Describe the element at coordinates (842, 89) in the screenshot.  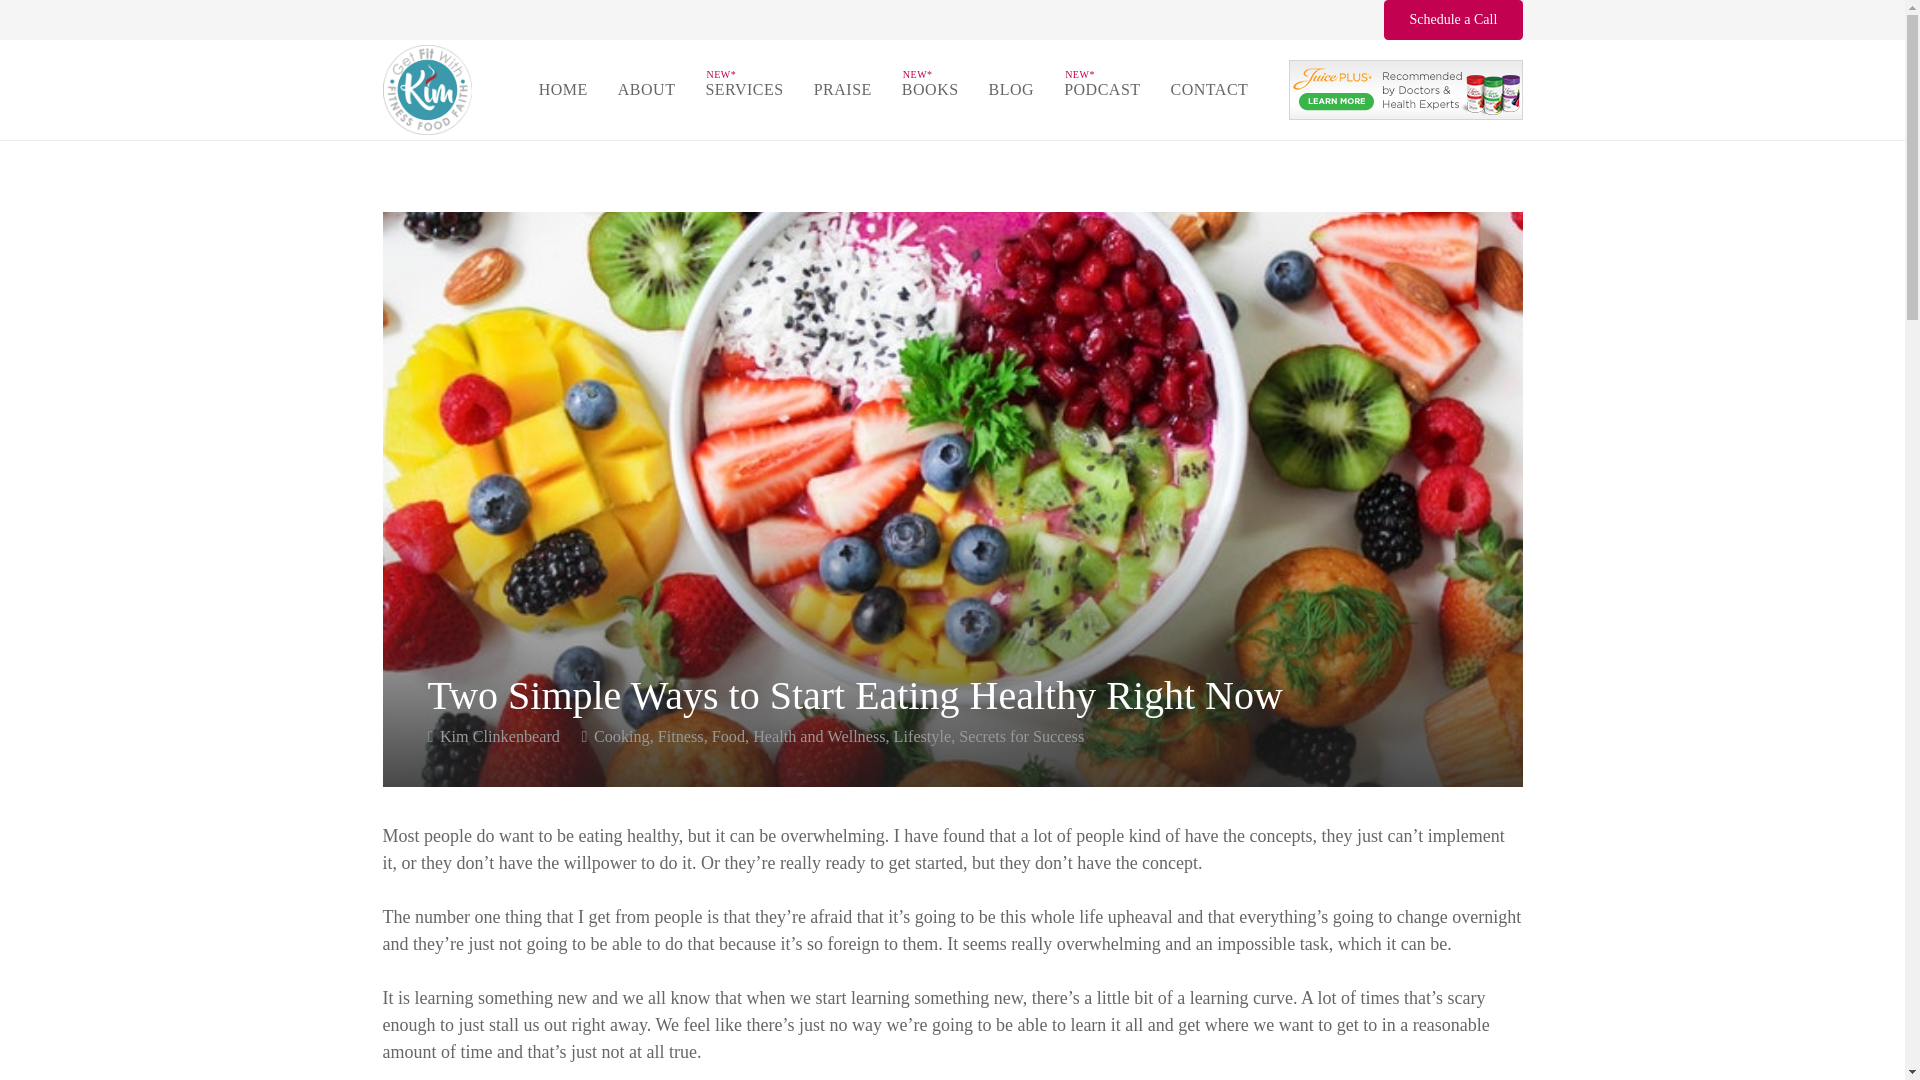
I see `PRAISE` at that location.